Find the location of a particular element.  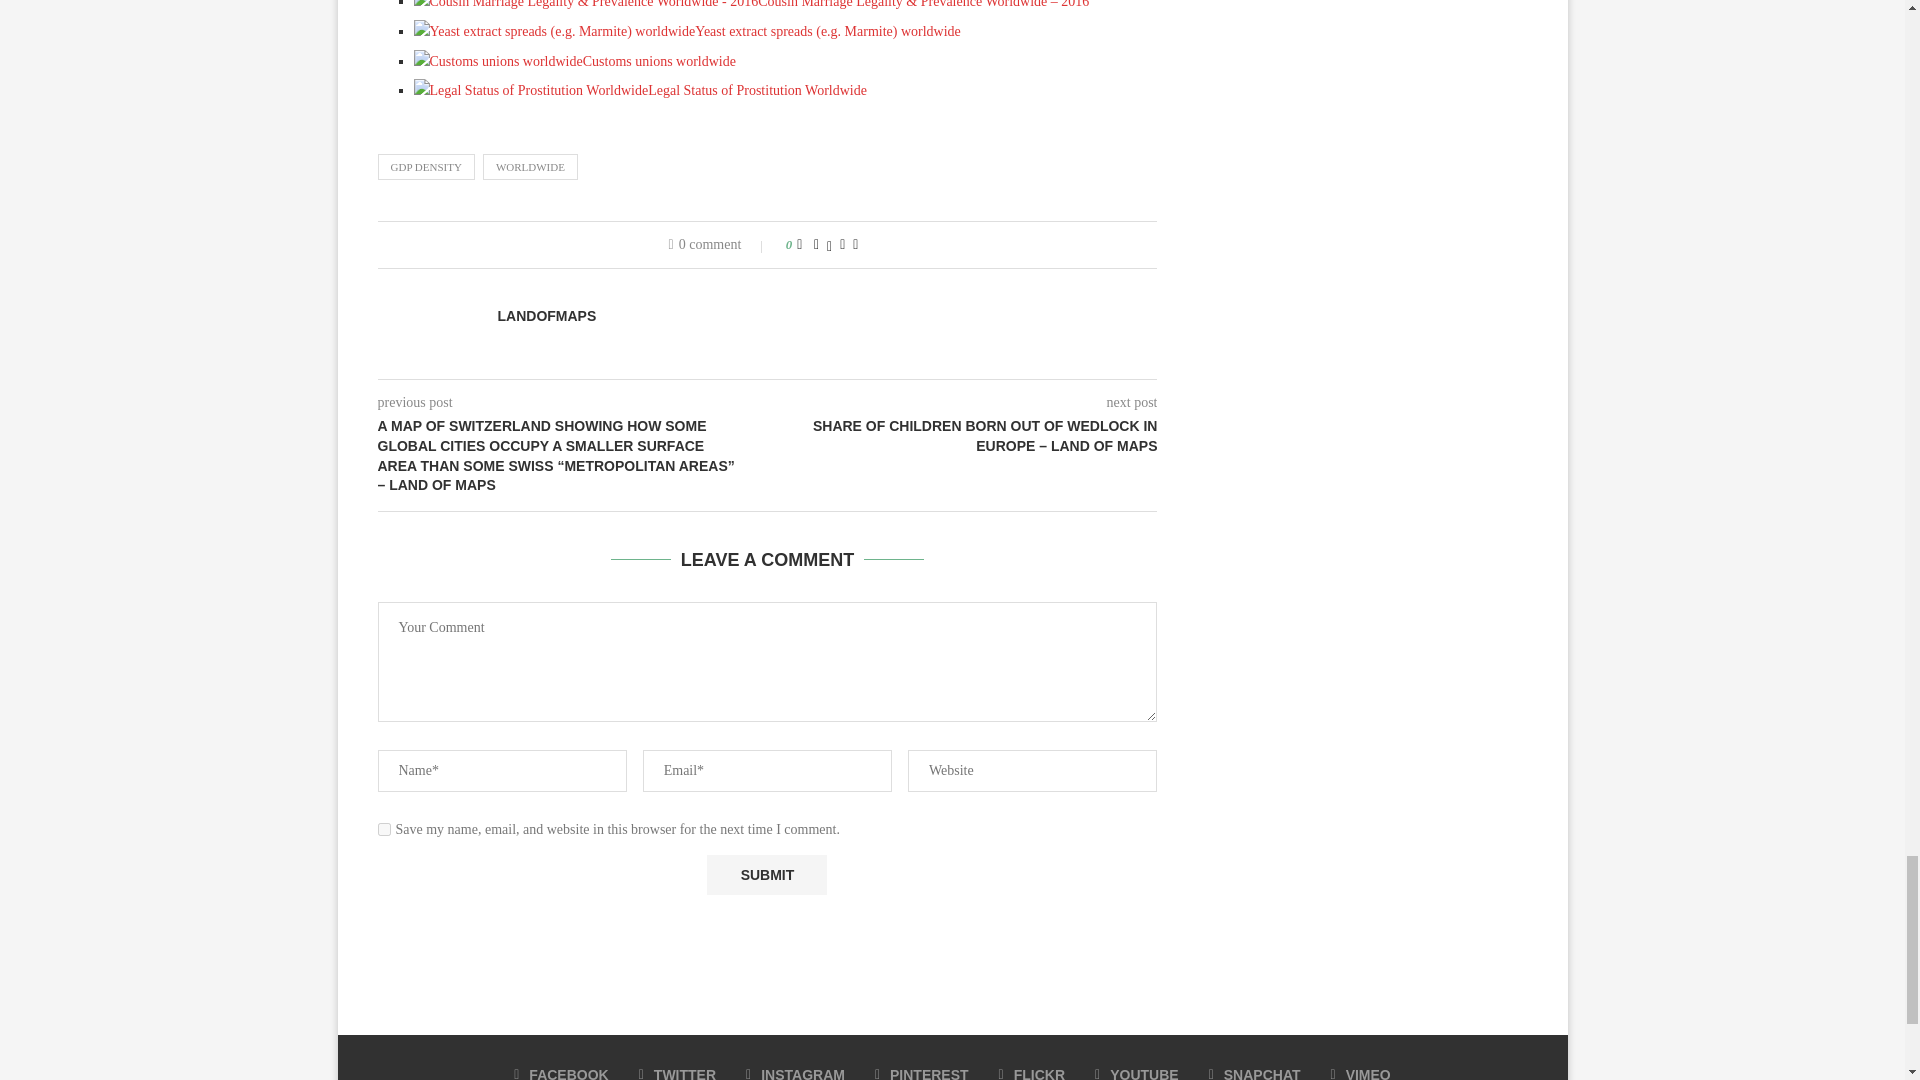

Customs unions worldwide is located at coordinates (574, 62).